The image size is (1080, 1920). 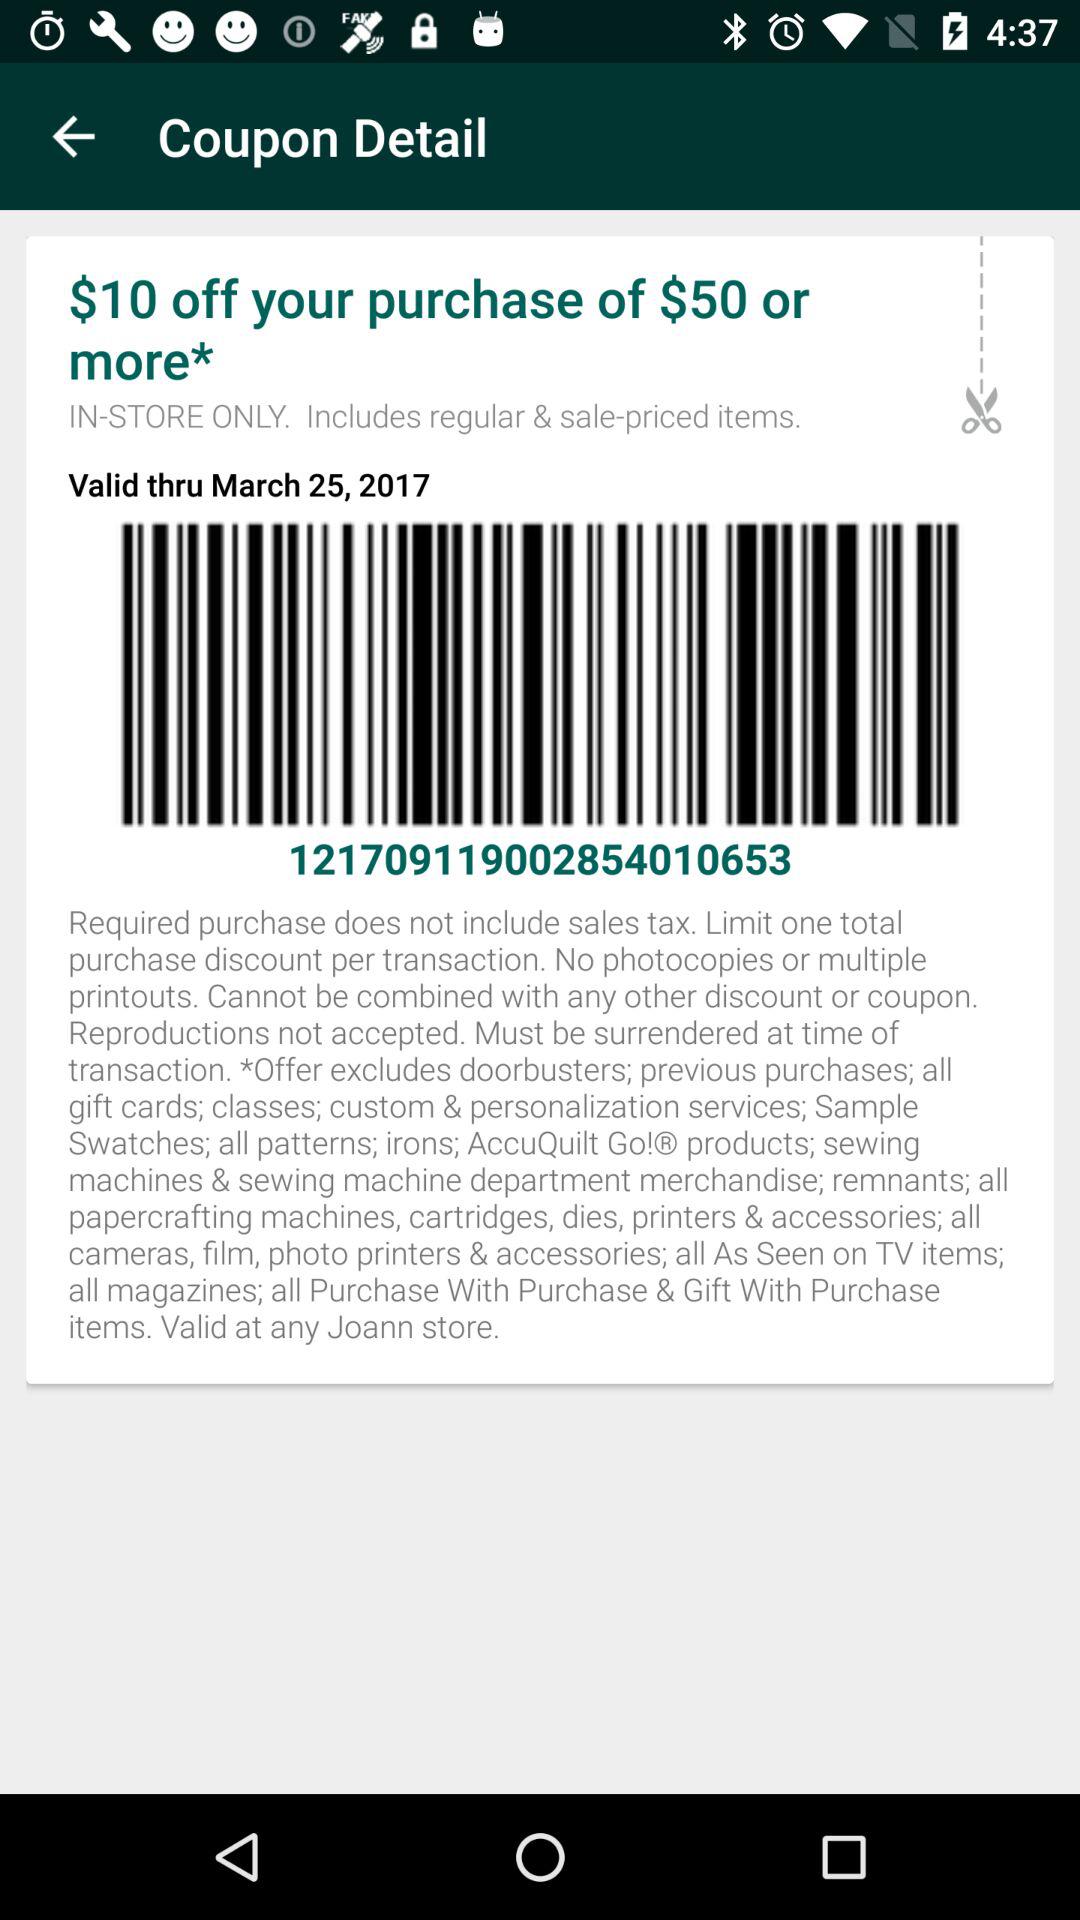 I want to click on choose icon next to the coupon detail item, so click(x=73, y=136).